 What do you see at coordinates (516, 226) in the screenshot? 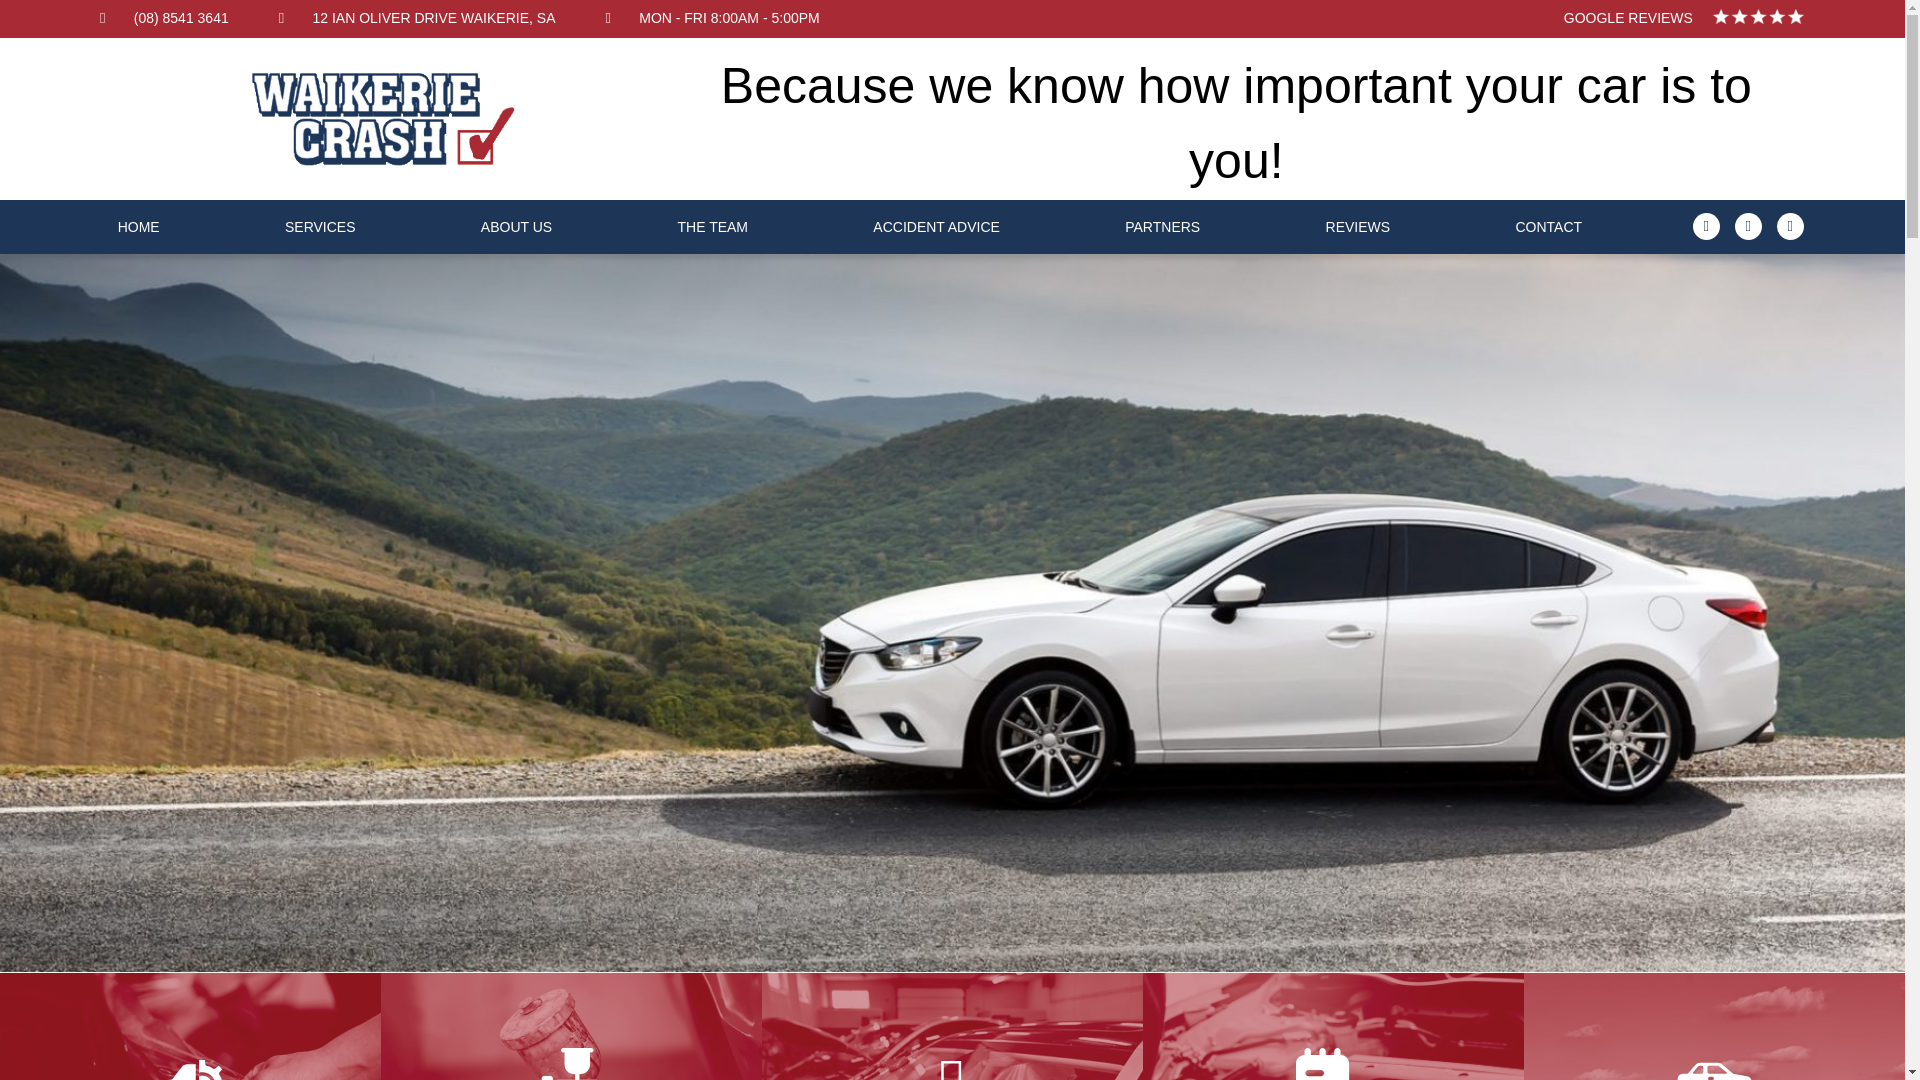
I see `ABOUT US` at bounding box center [516, 226].